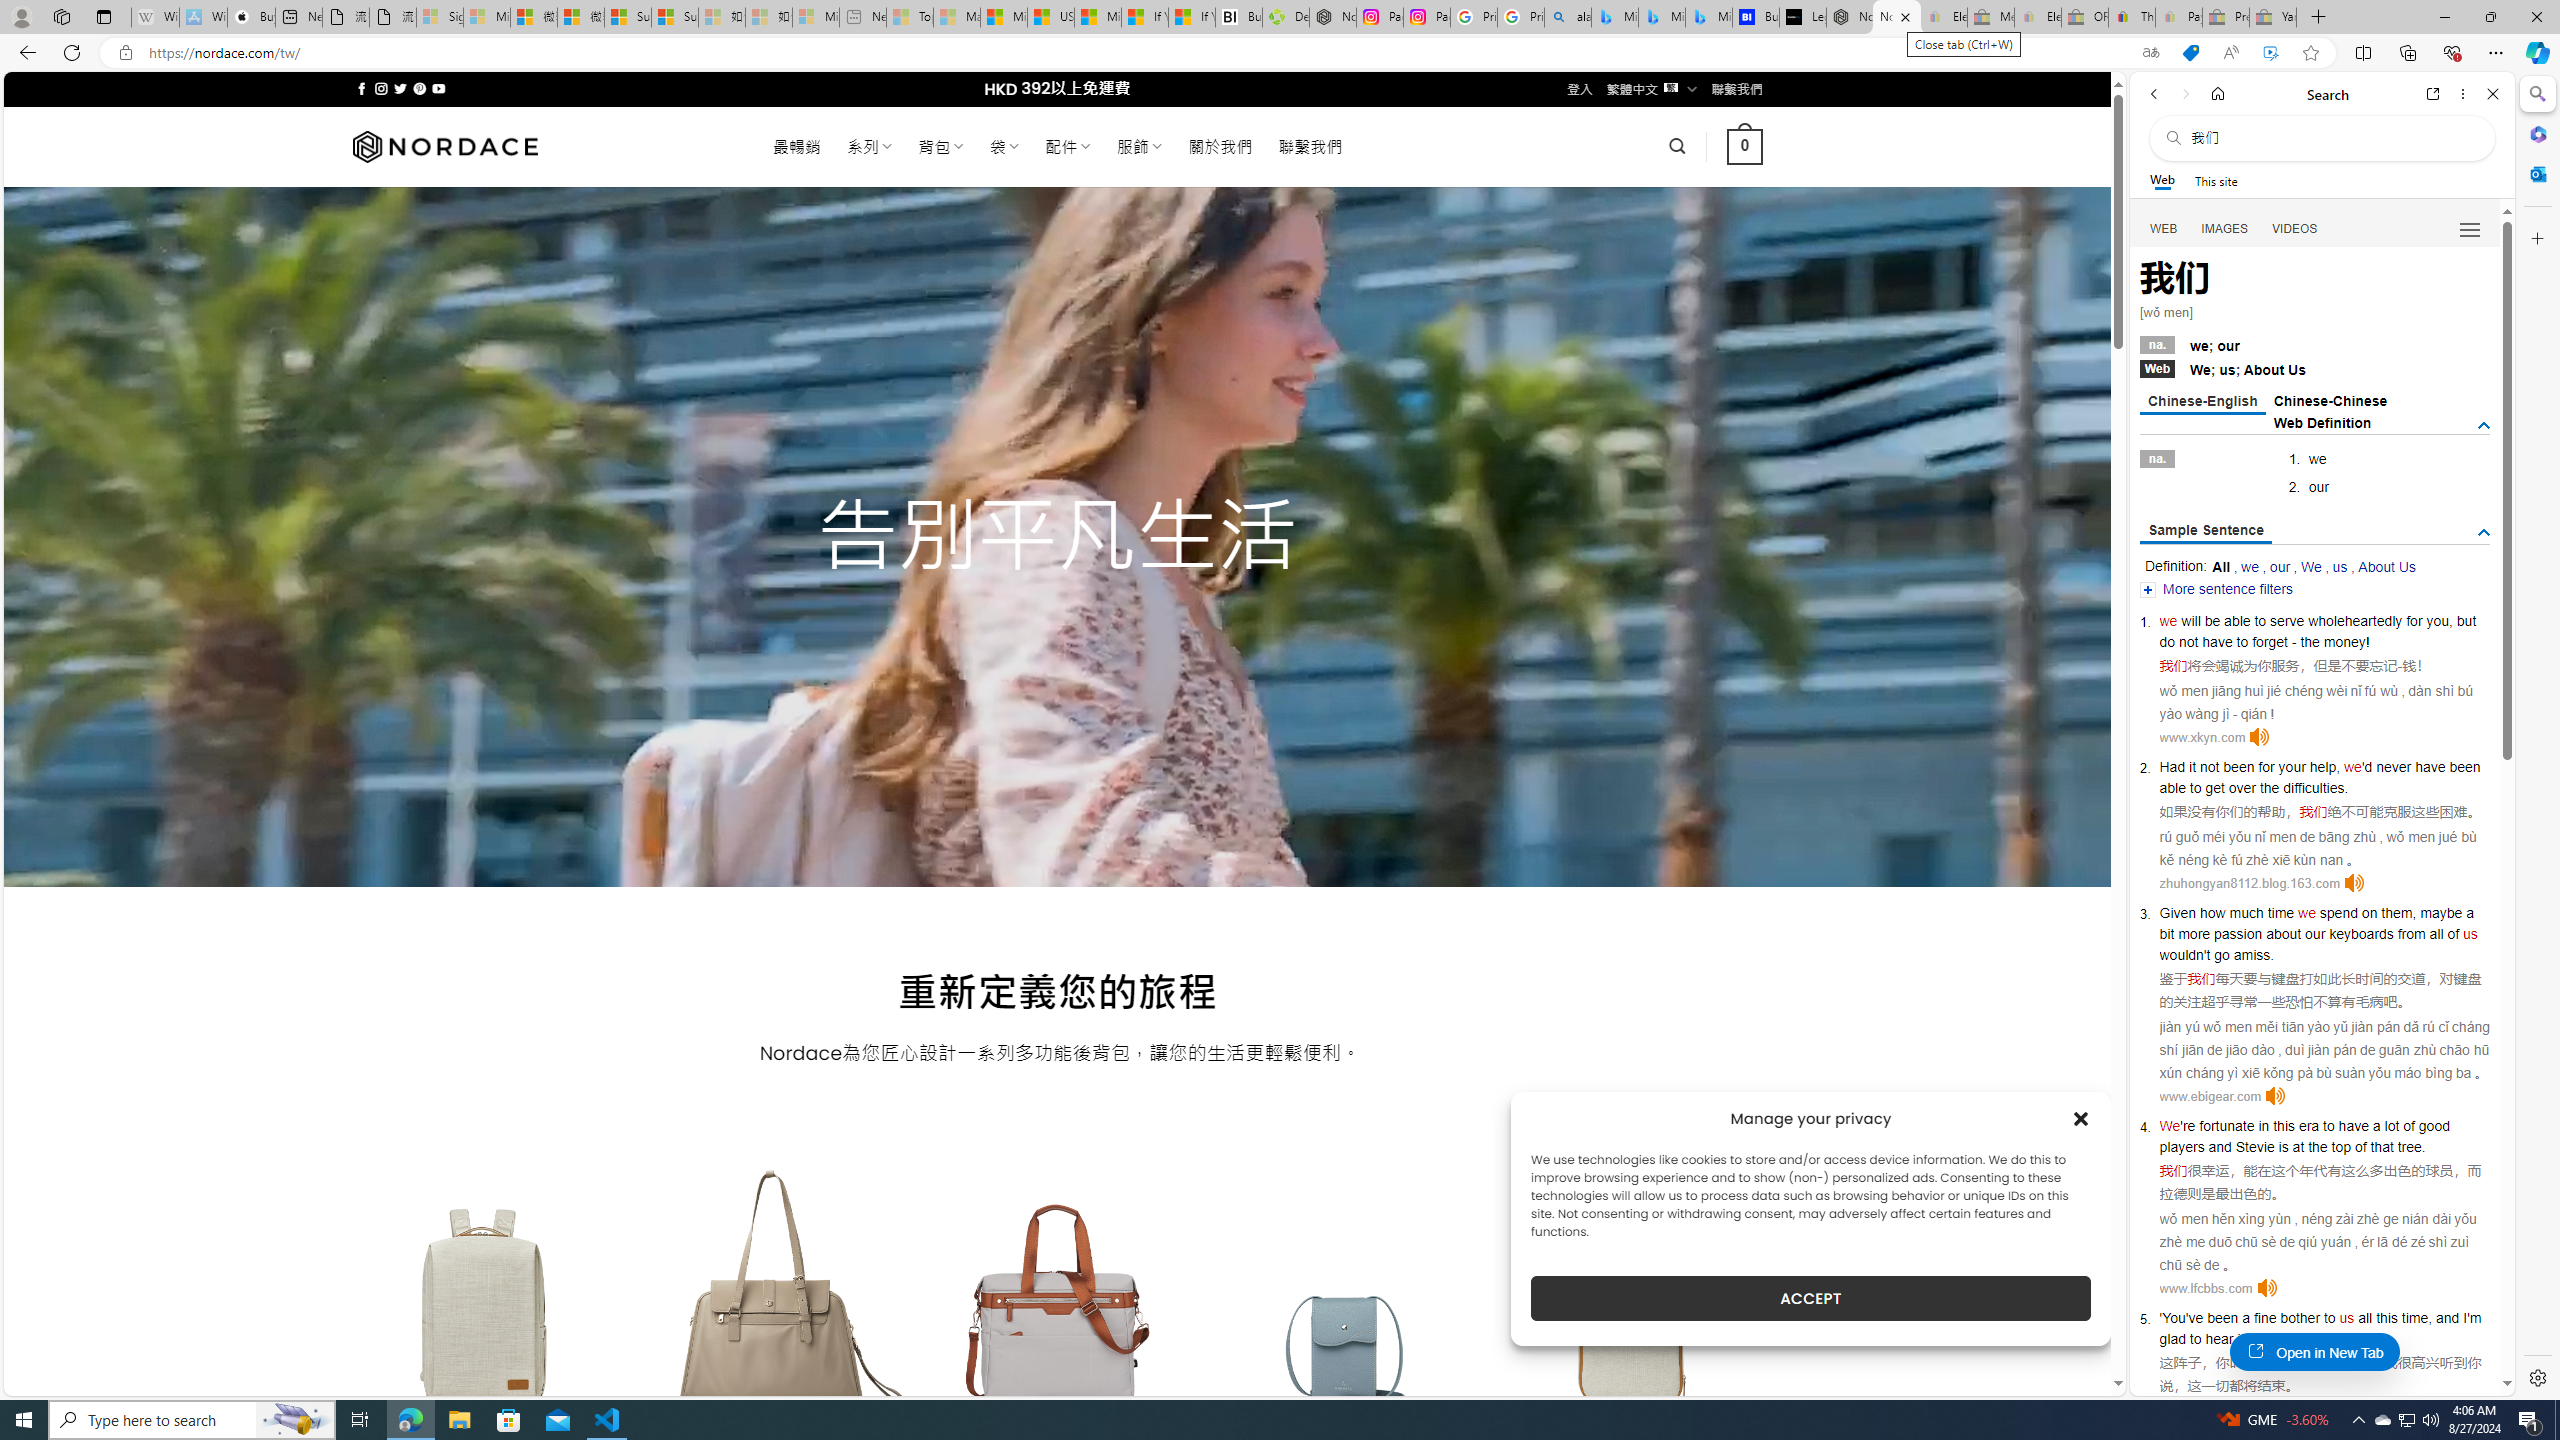 This screenshot has height=1440, width=2560. What do you see at coordinates (2343, 641) in the screenshot?
I see `money` at bounding box center [2343, 641].